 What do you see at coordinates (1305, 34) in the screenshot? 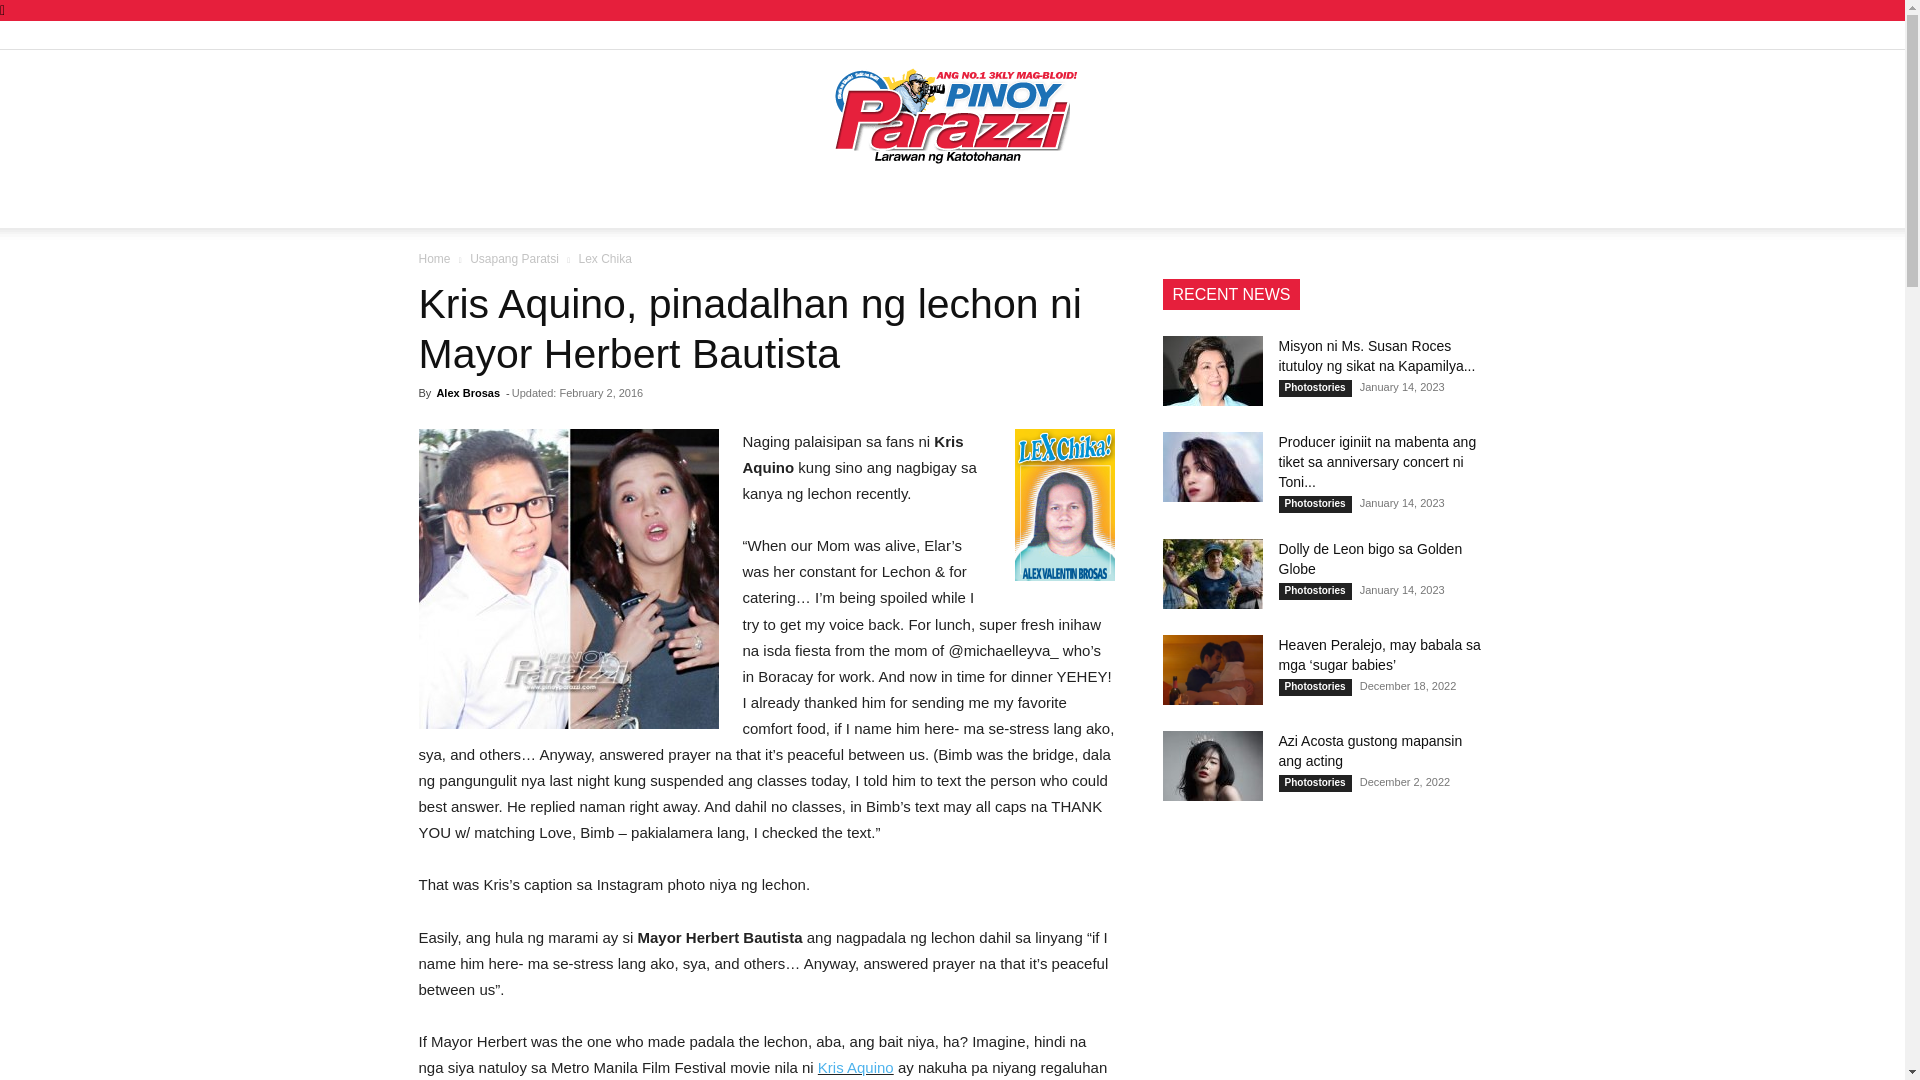
I see `Facebook` at bounding box center [1305, 34].